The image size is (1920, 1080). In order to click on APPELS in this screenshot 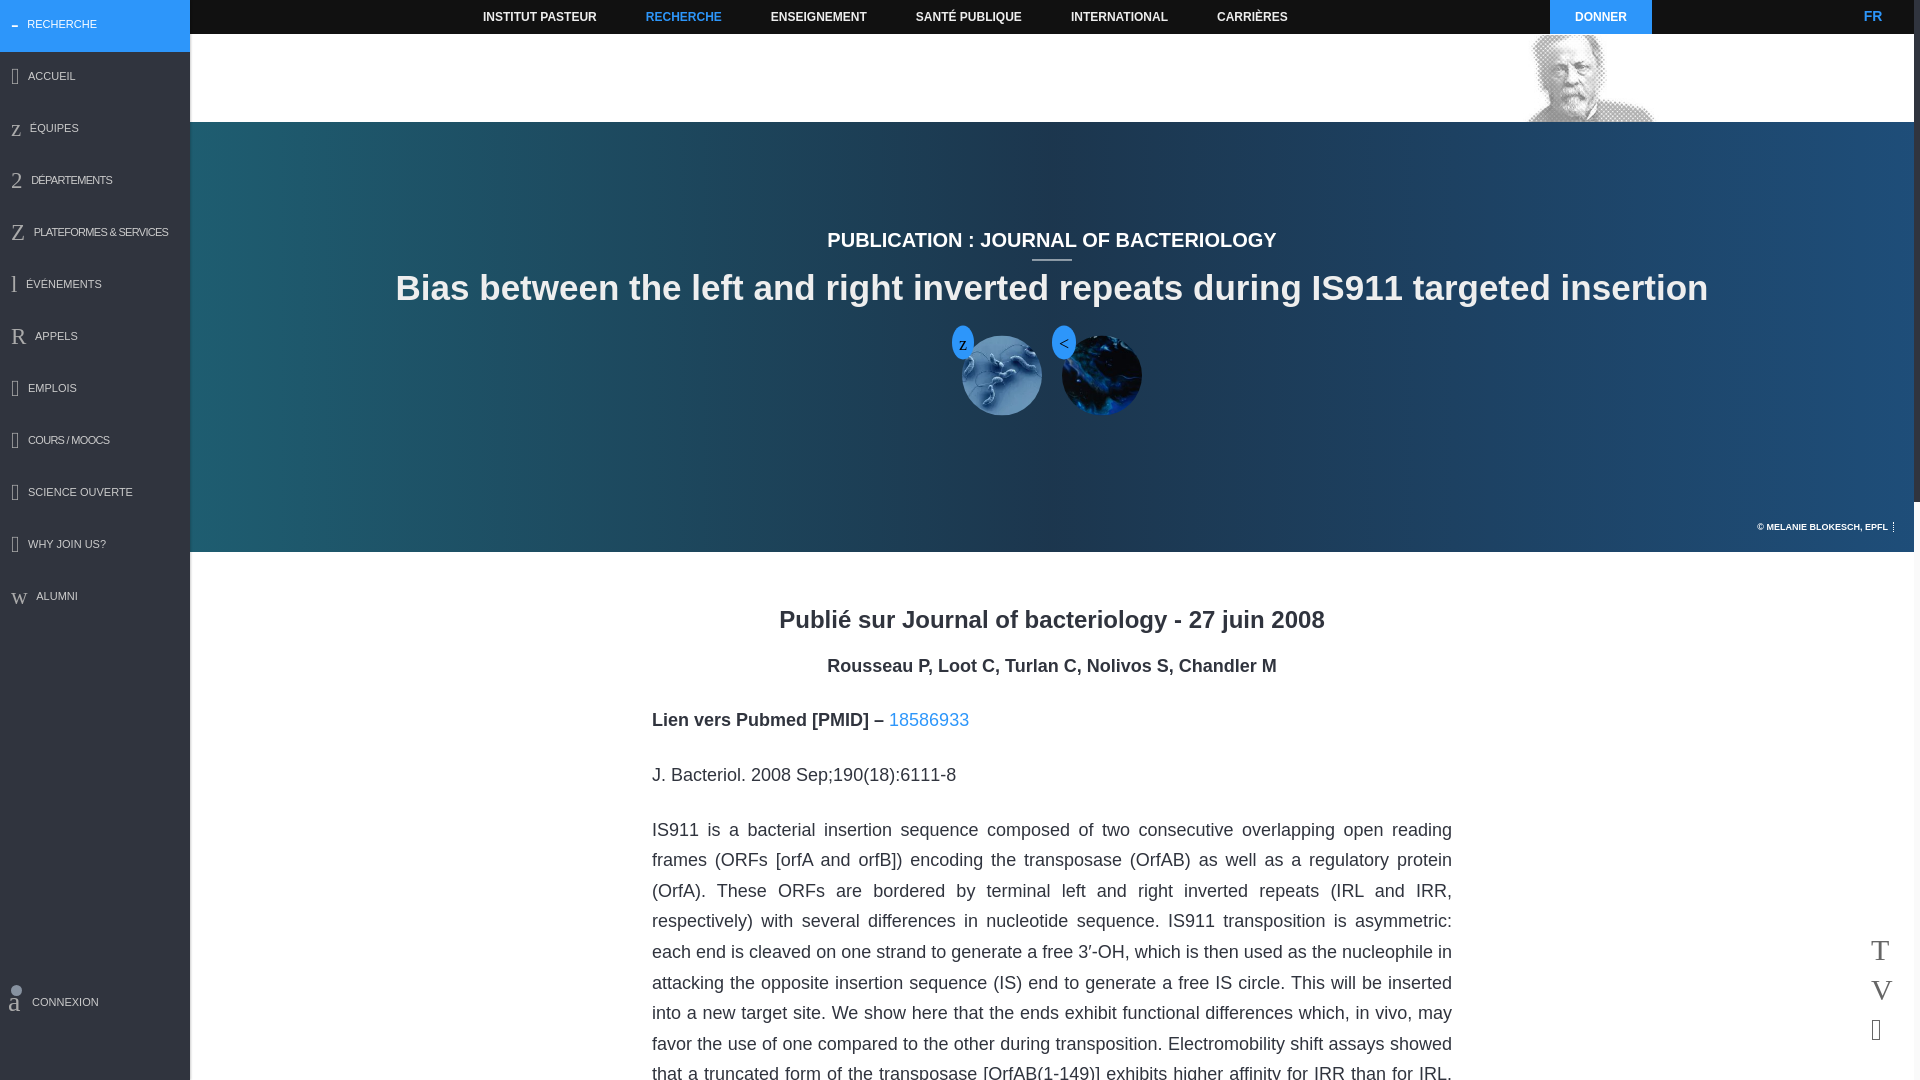, I will do `click(95, 338)`.